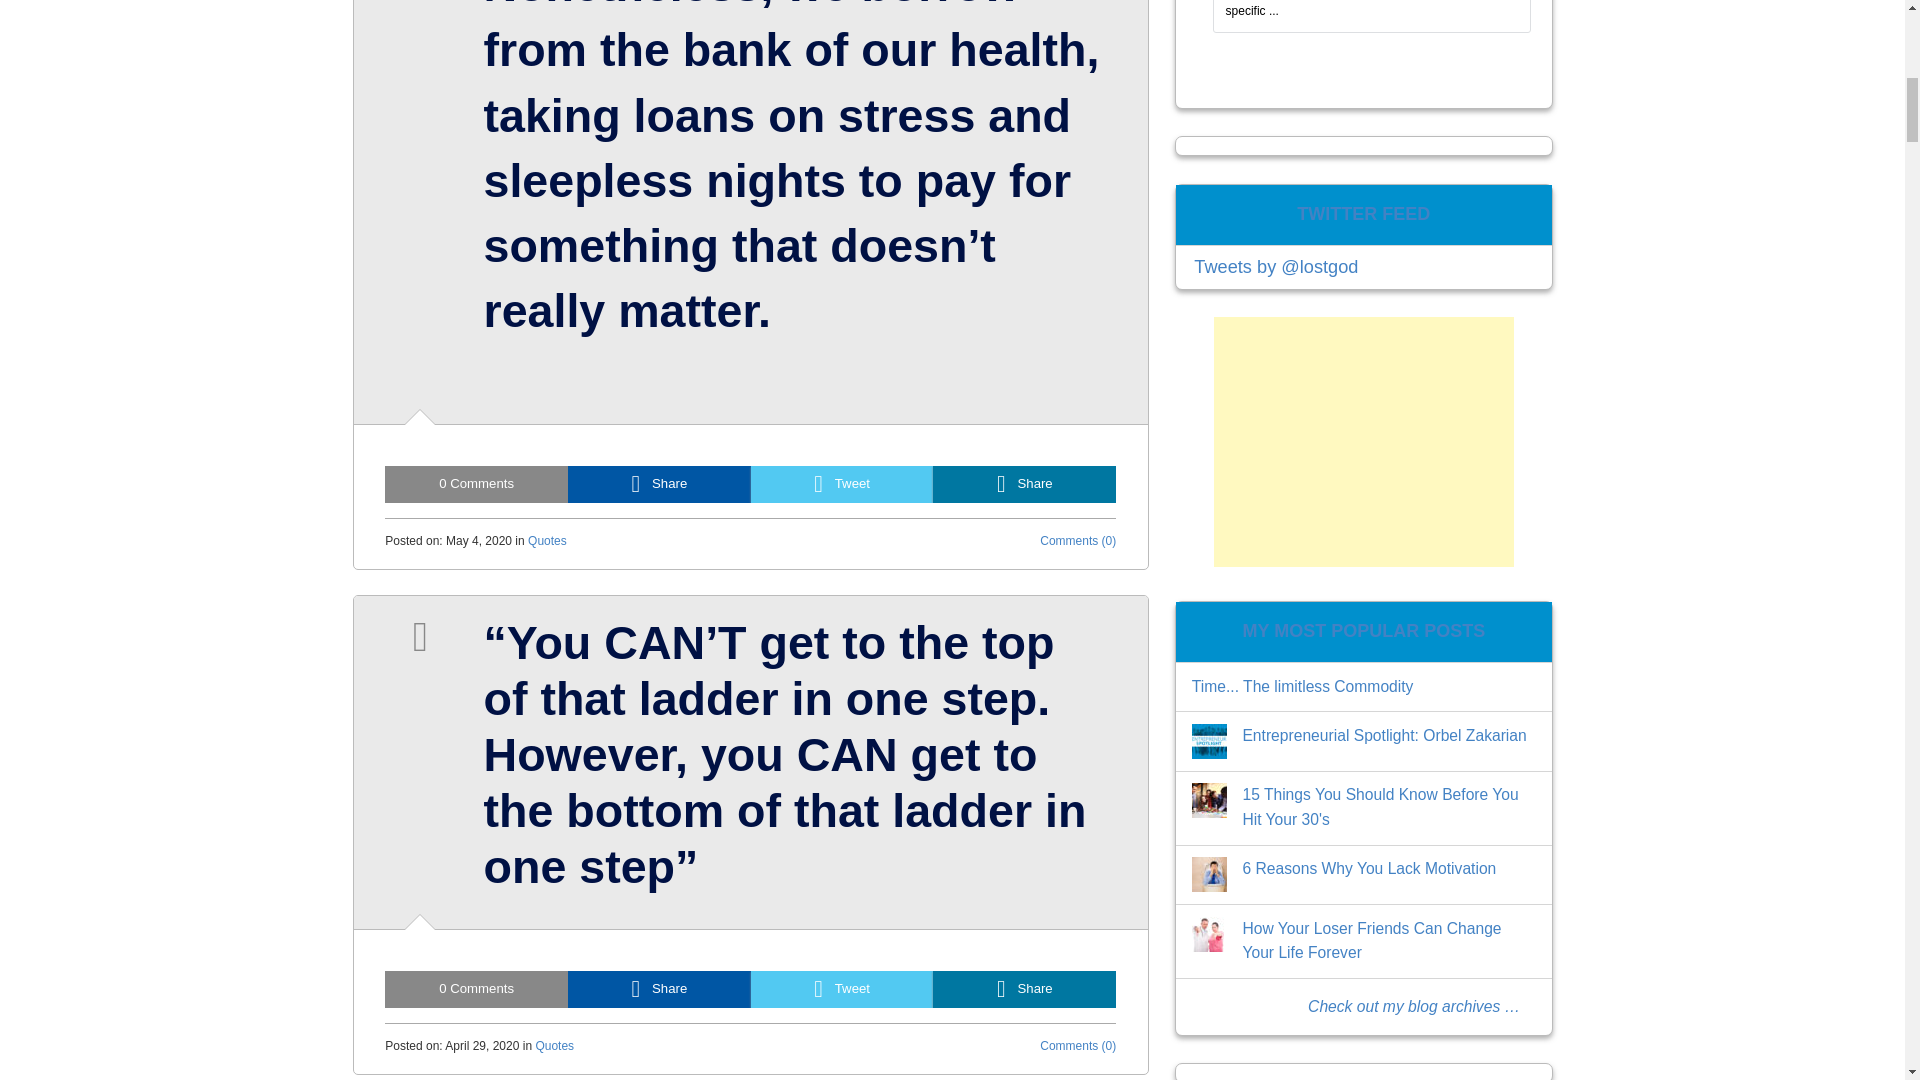  I want to click on Share, so click(659, 484).